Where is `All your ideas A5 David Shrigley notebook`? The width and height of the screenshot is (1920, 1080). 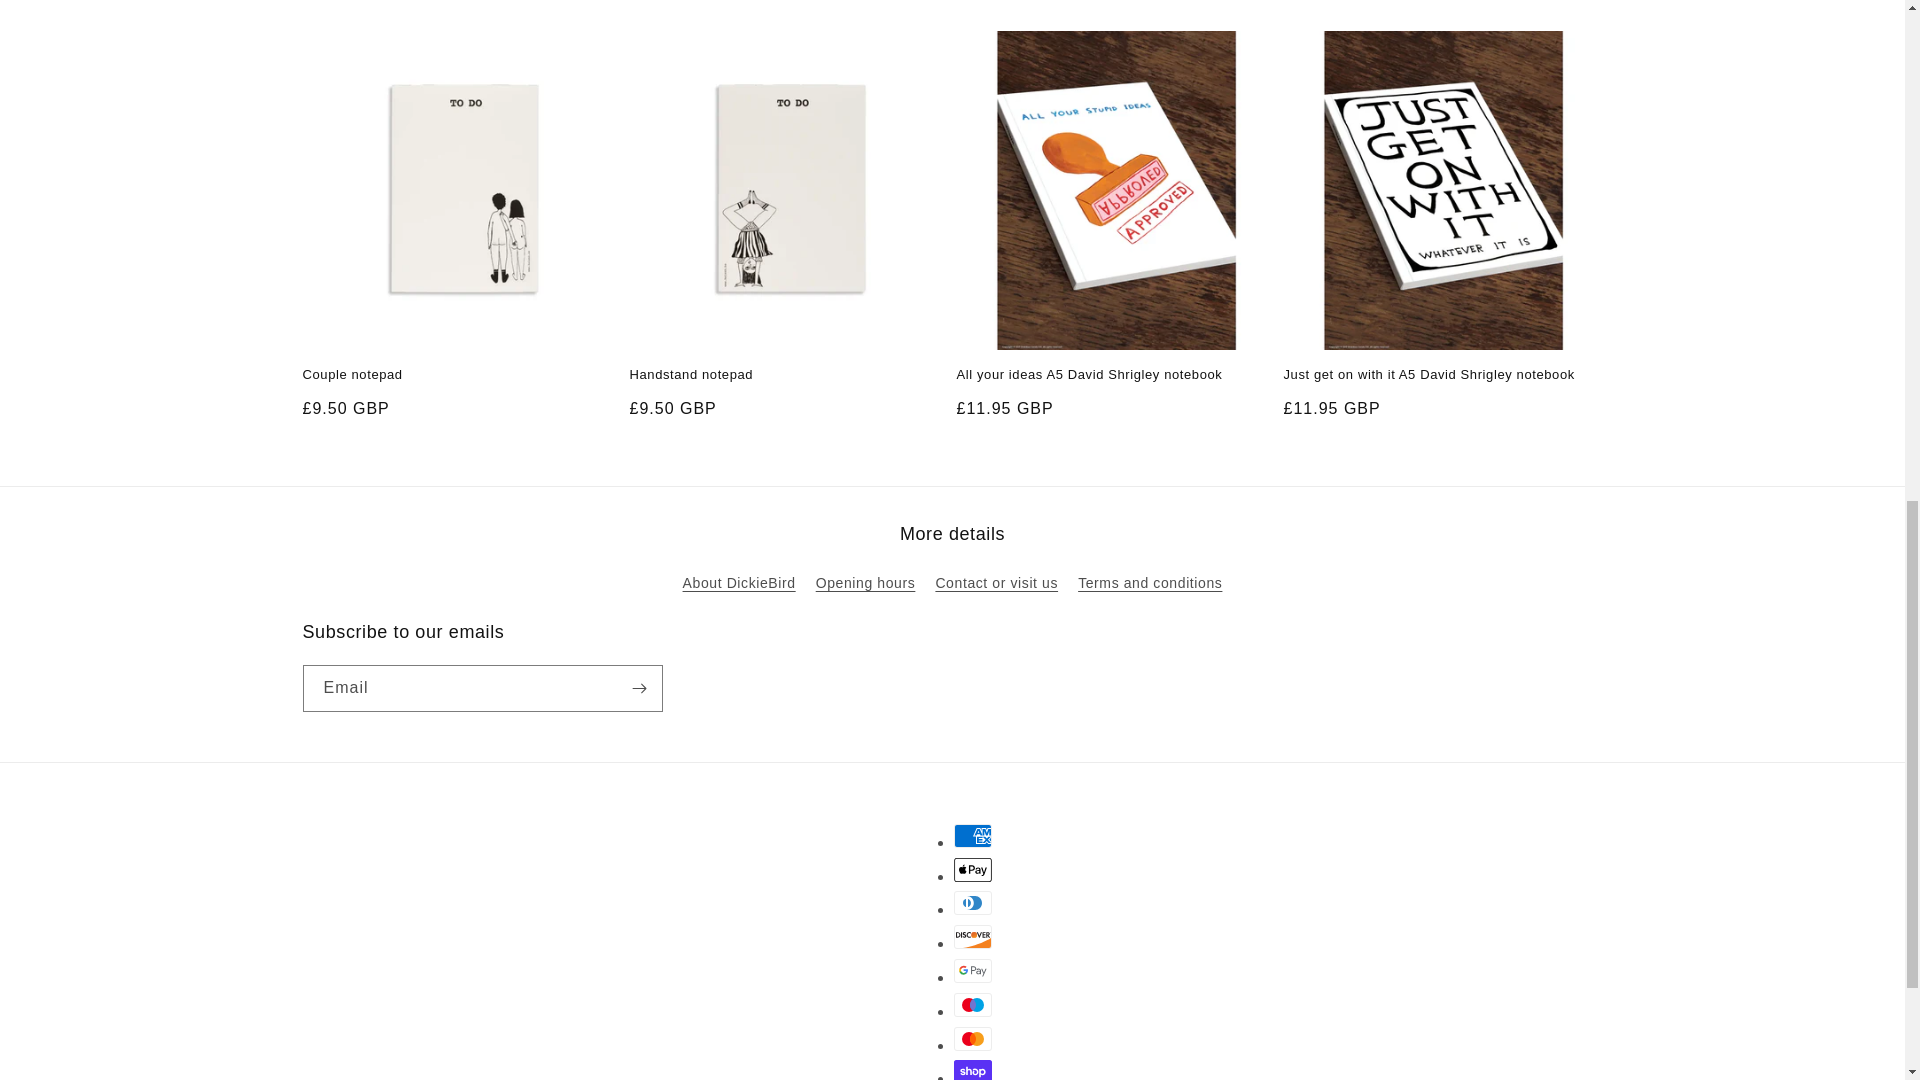
All your ideas A5 David Shrigley notebook is located at coordinates (1115, 376).